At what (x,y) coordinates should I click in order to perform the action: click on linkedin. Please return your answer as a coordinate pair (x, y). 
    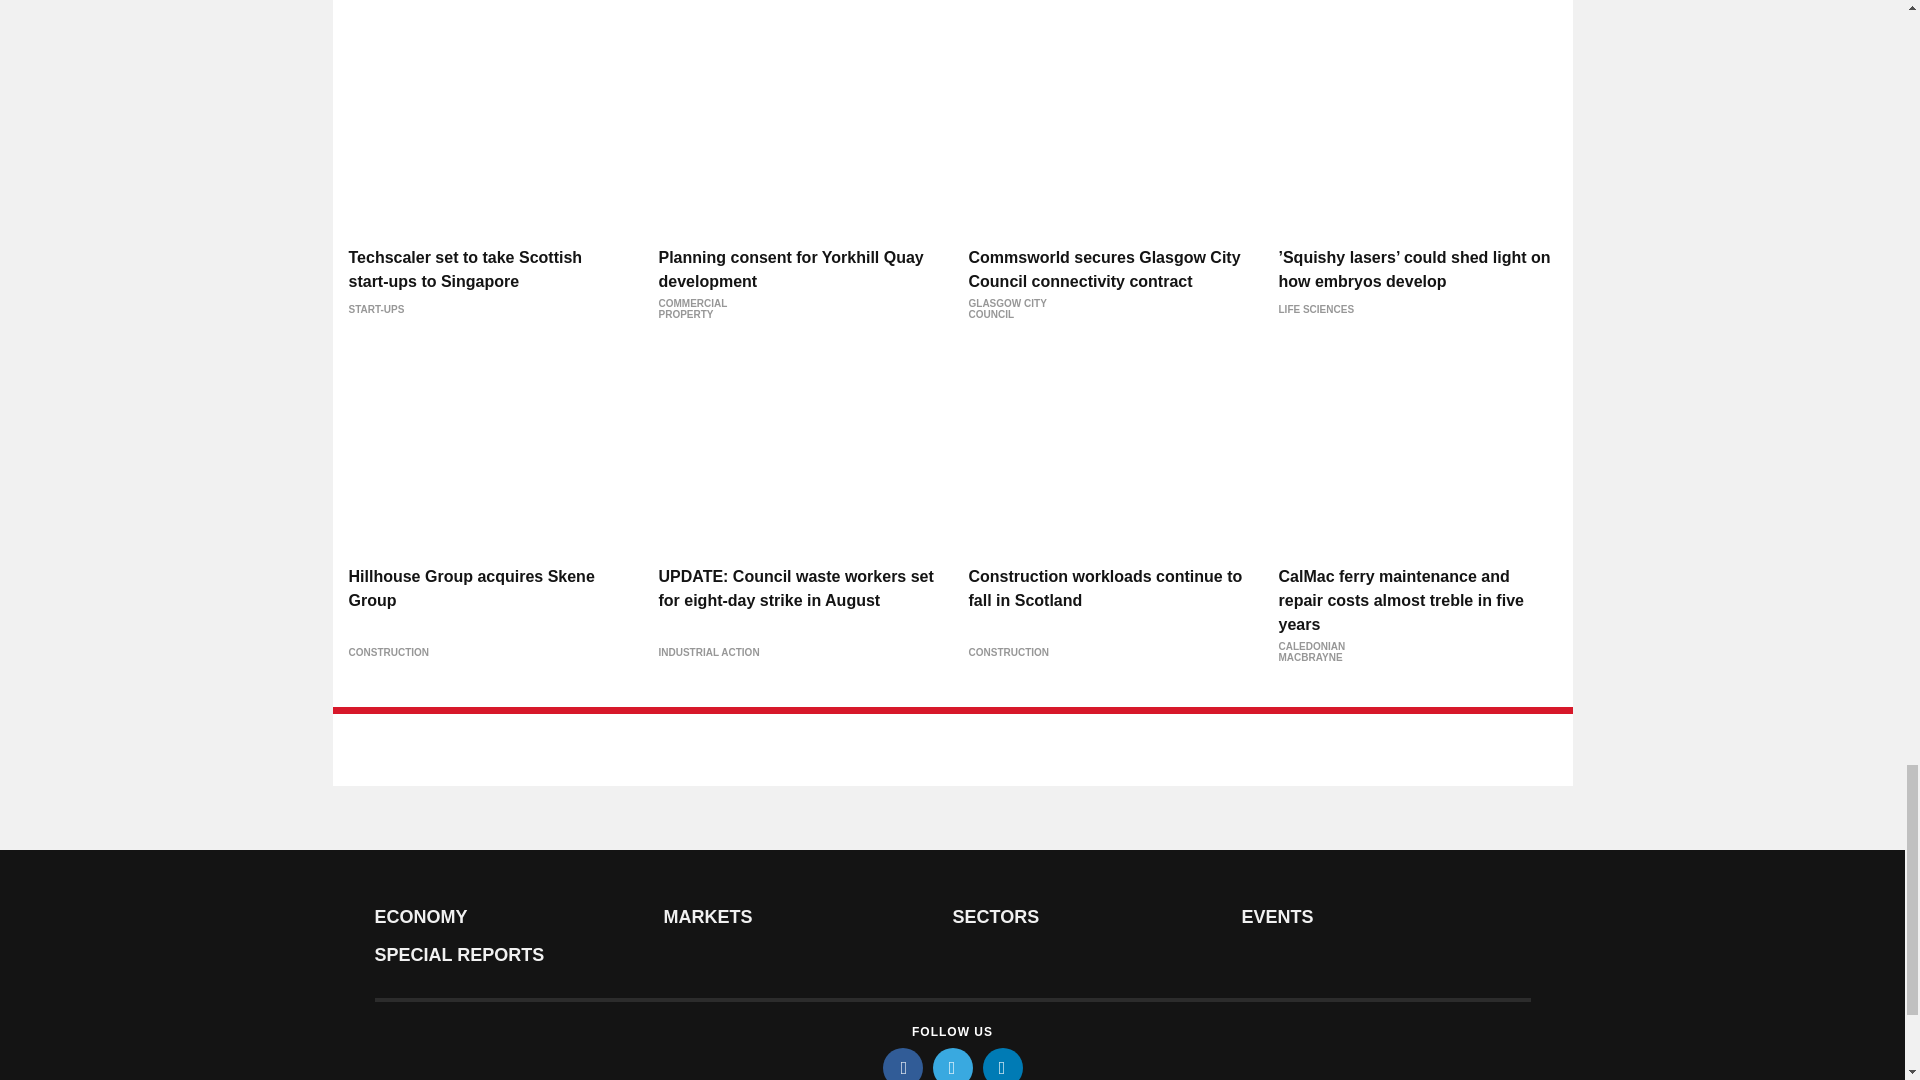
    Looking at the image, I should click on (1001, 1064).